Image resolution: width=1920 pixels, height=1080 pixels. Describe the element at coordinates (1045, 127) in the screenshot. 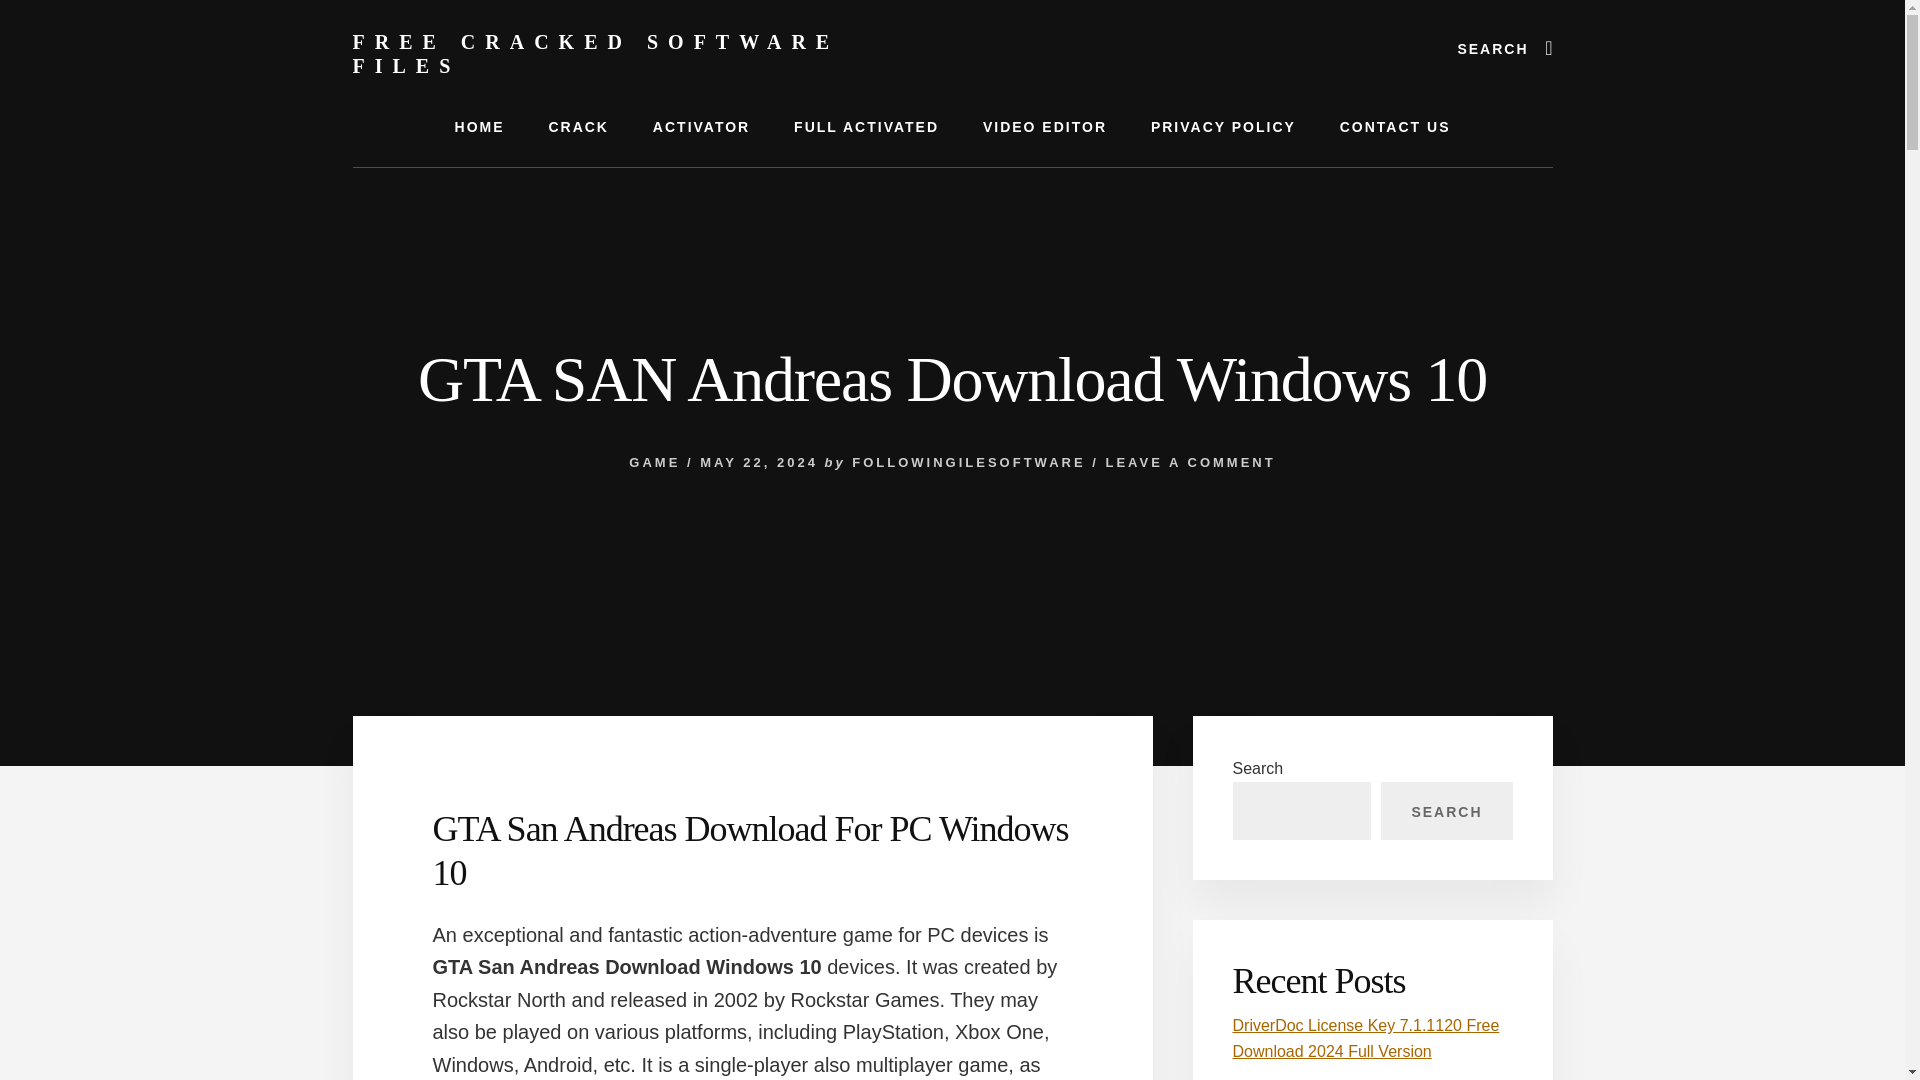

I see `VIDEO EDITOR` at that location.